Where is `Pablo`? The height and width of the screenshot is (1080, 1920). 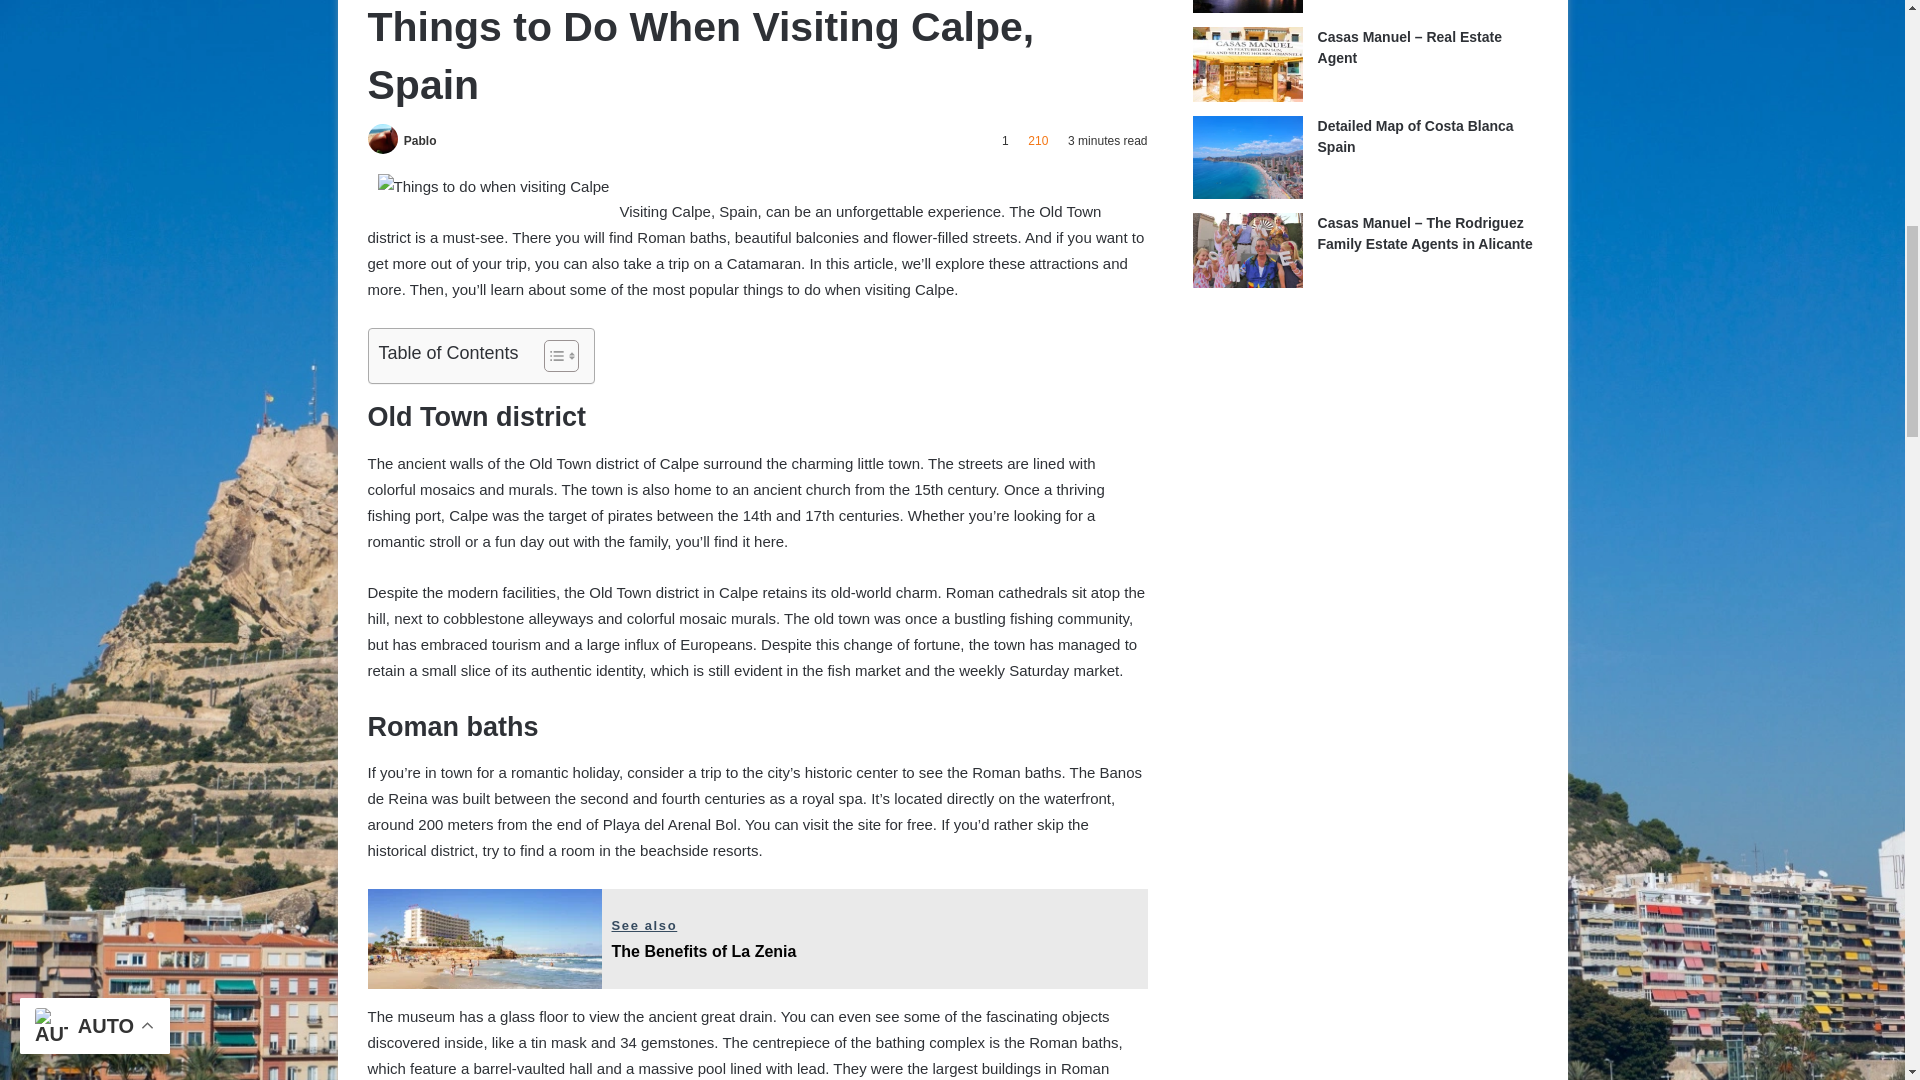
Pablo is located at coordinates (420, 140).